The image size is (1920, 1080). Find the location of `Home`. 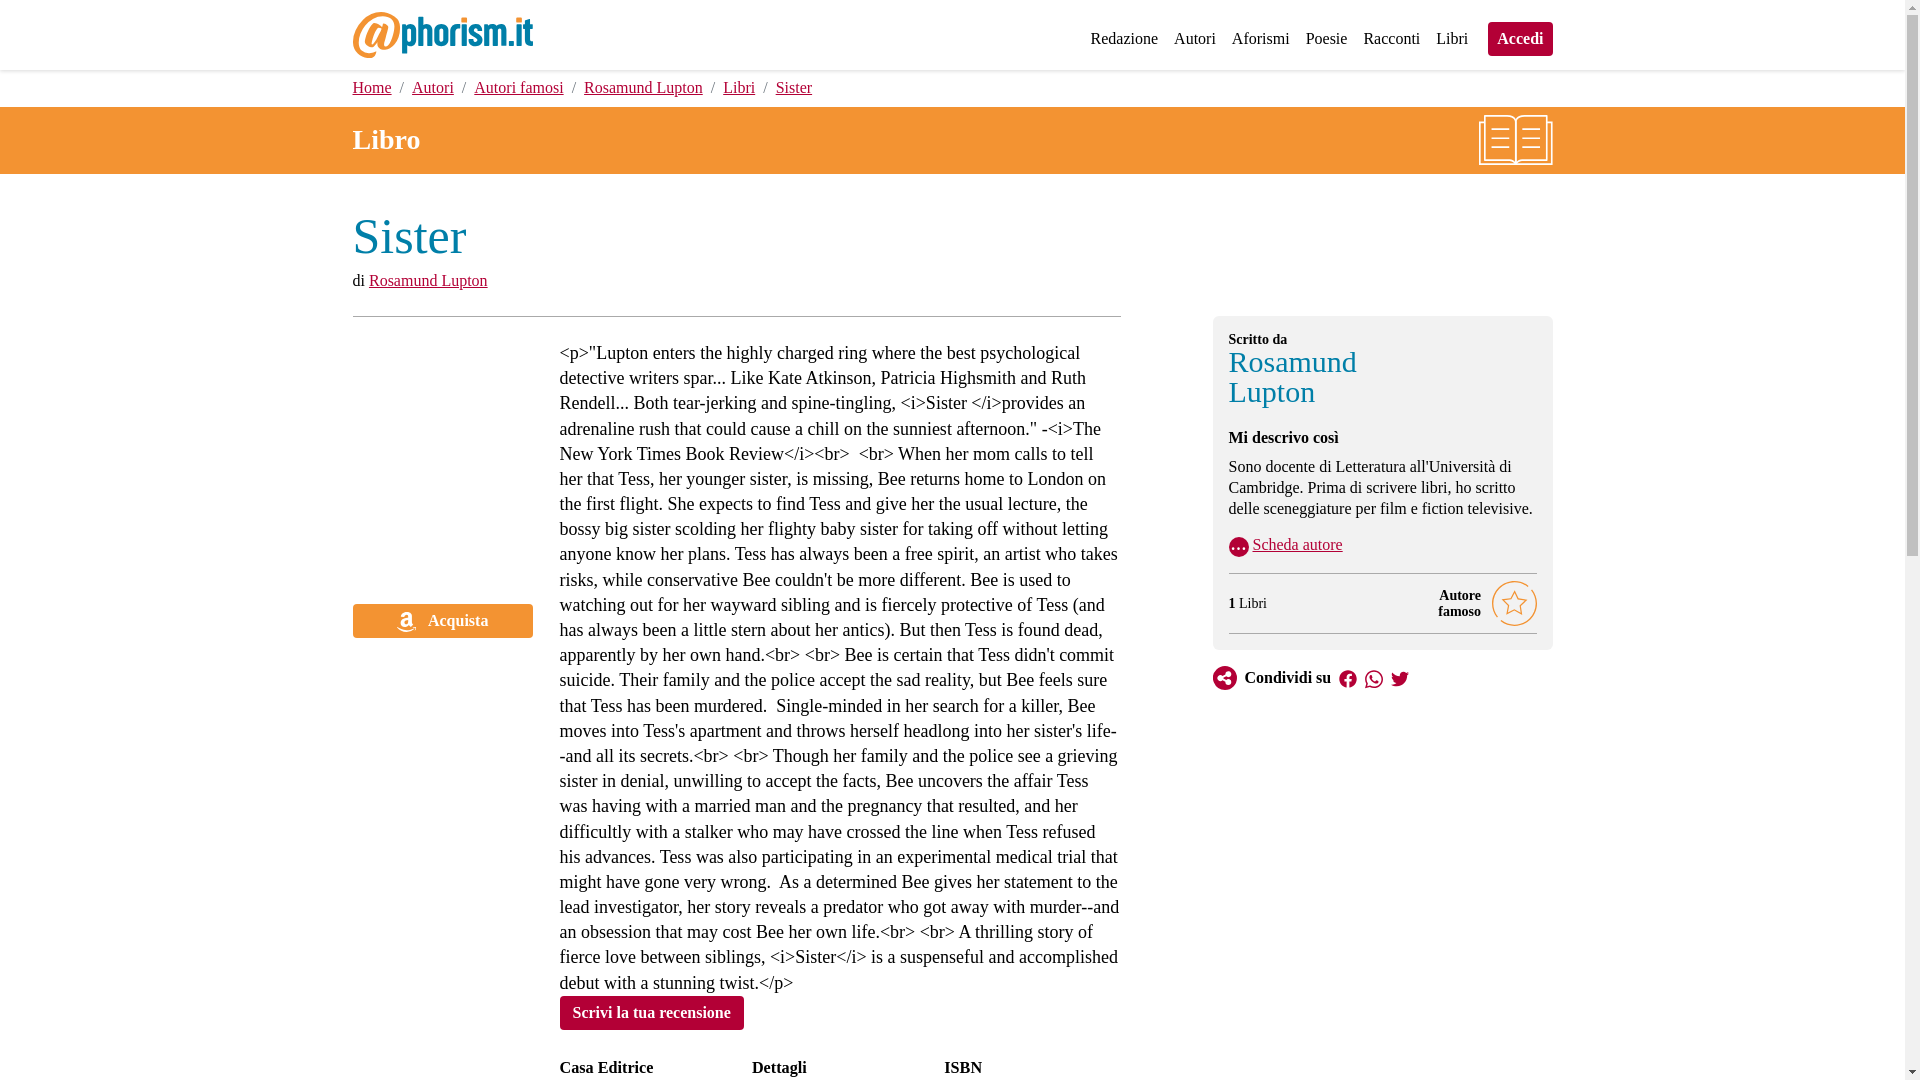

Home is located at coordinates (371, 87).